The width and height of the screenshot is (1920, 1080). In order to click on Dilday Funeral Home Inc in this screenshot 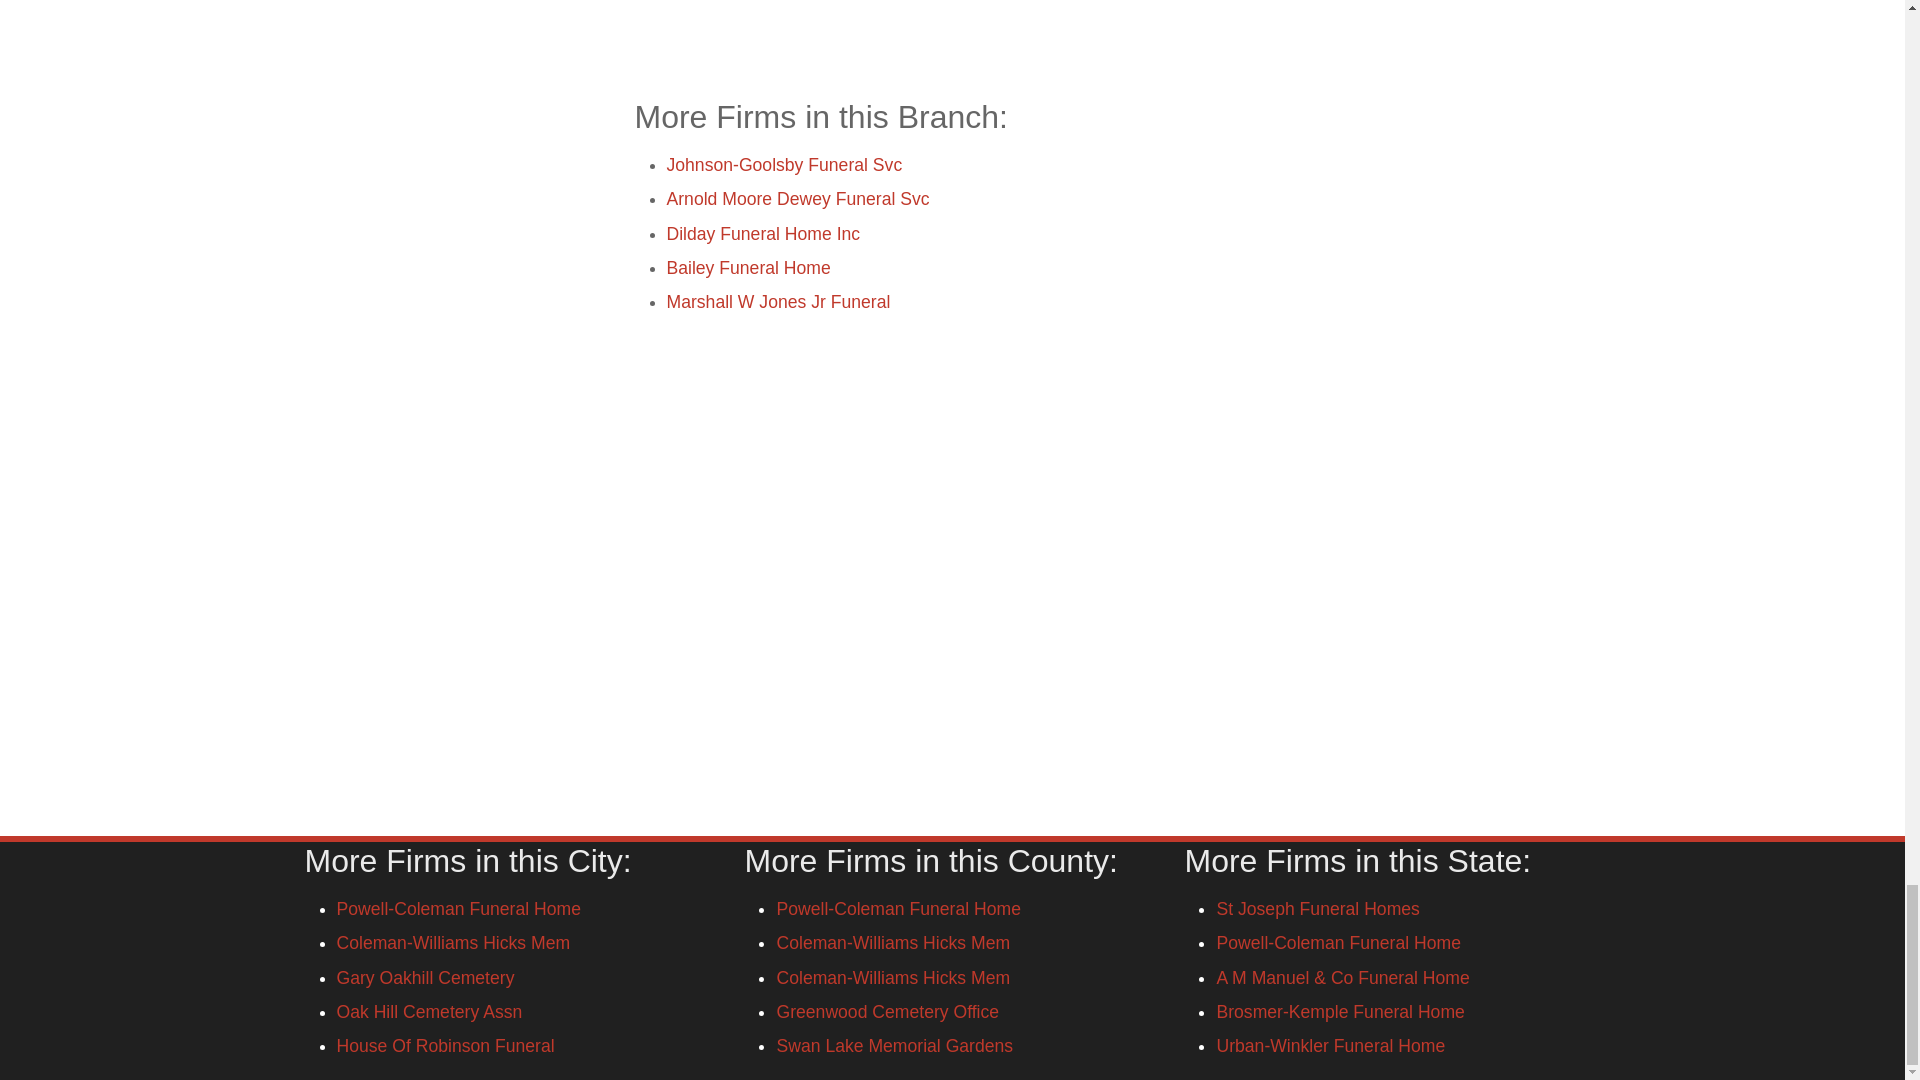, I will do `click(763, 234)`.